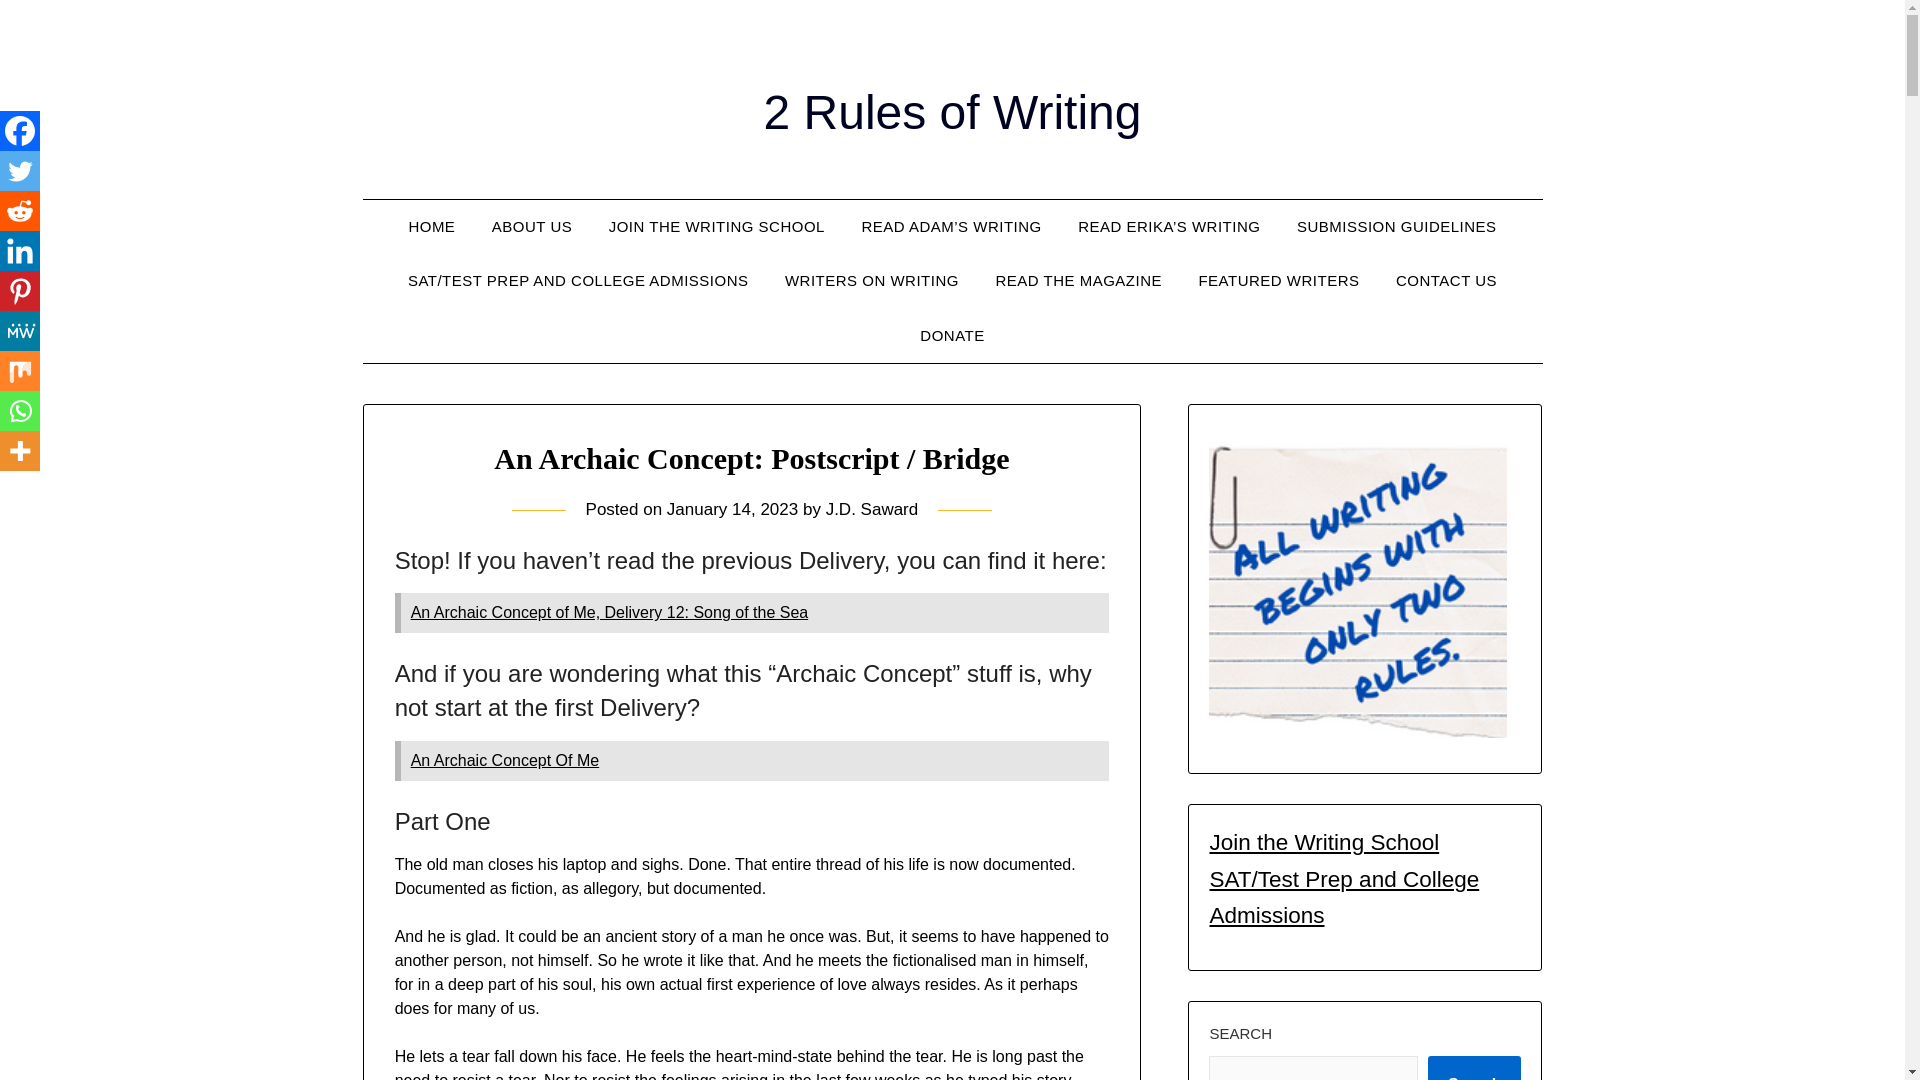  What do you see at coordinates (20, 131) in the screenshot?
I see `Facebook` at bounding box center [20, 131].